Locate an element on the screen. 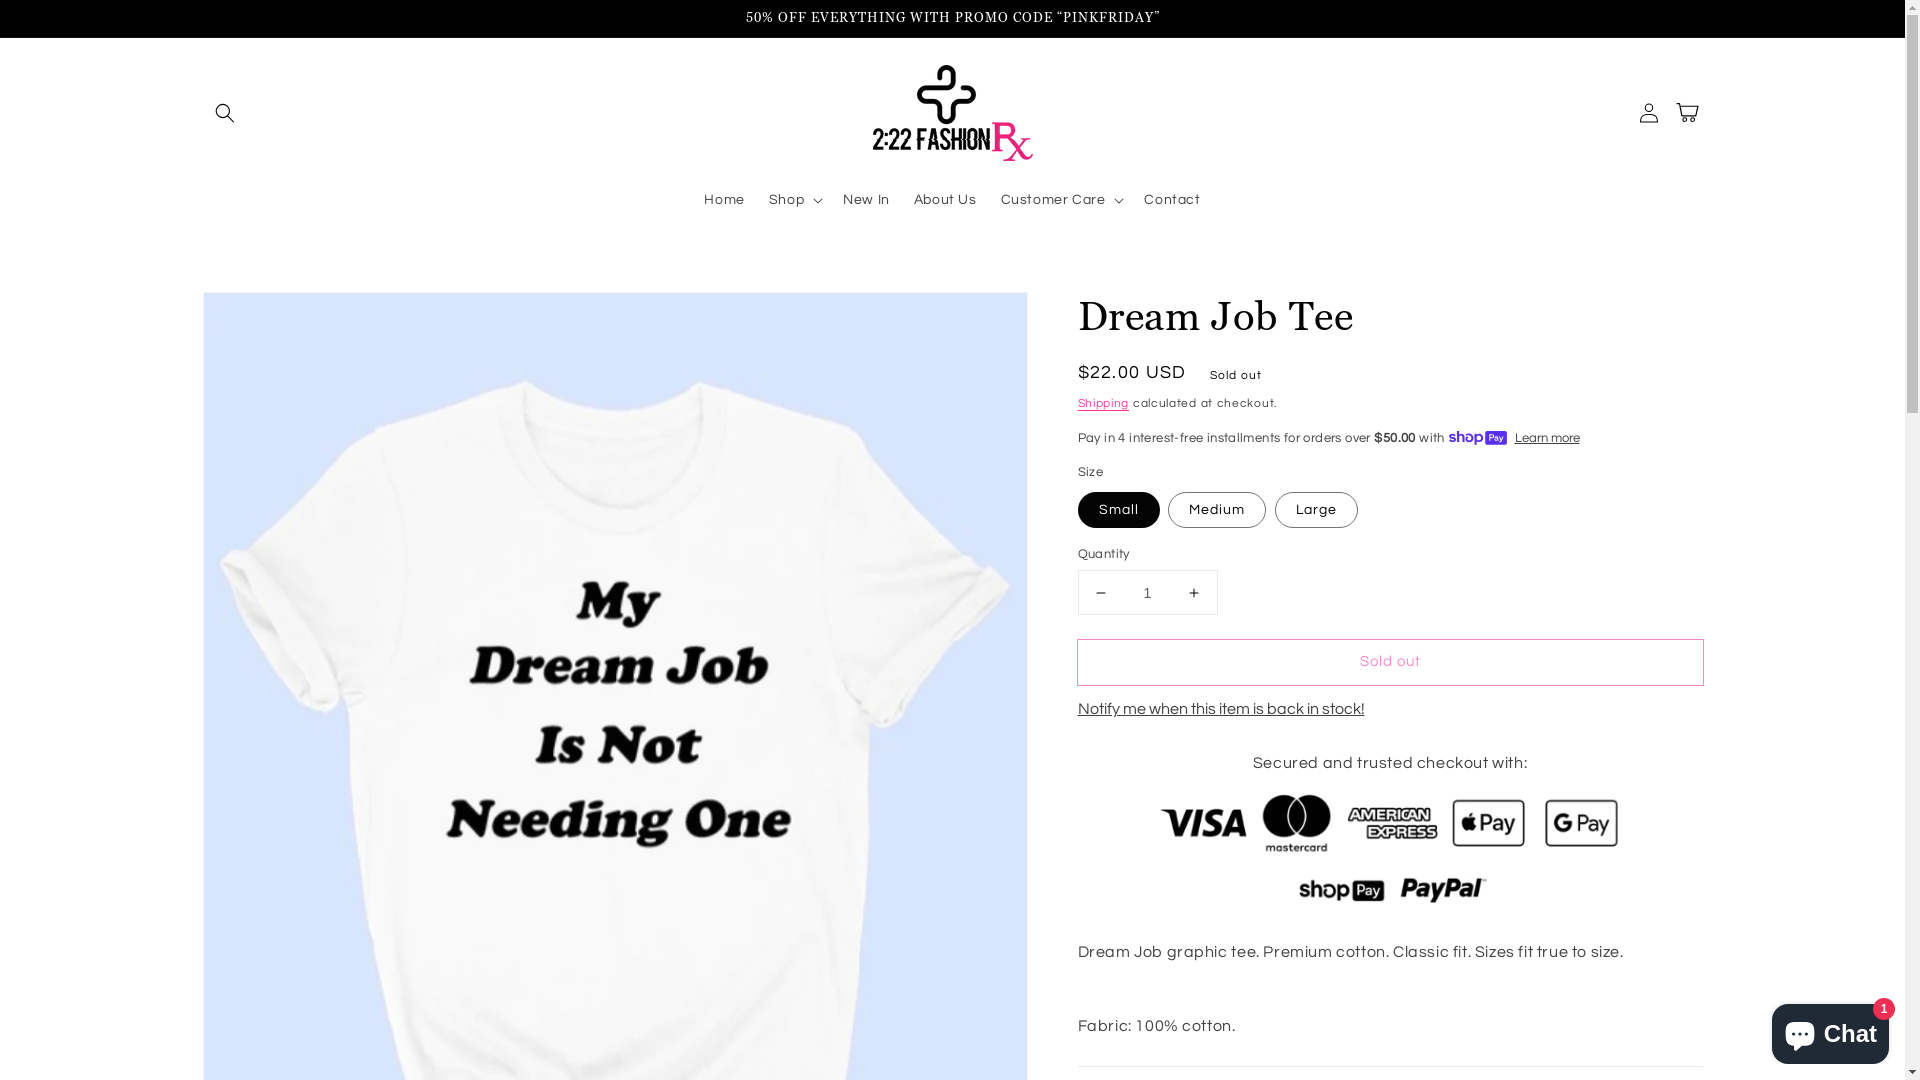  About Us is located at coordinates (946, 200).